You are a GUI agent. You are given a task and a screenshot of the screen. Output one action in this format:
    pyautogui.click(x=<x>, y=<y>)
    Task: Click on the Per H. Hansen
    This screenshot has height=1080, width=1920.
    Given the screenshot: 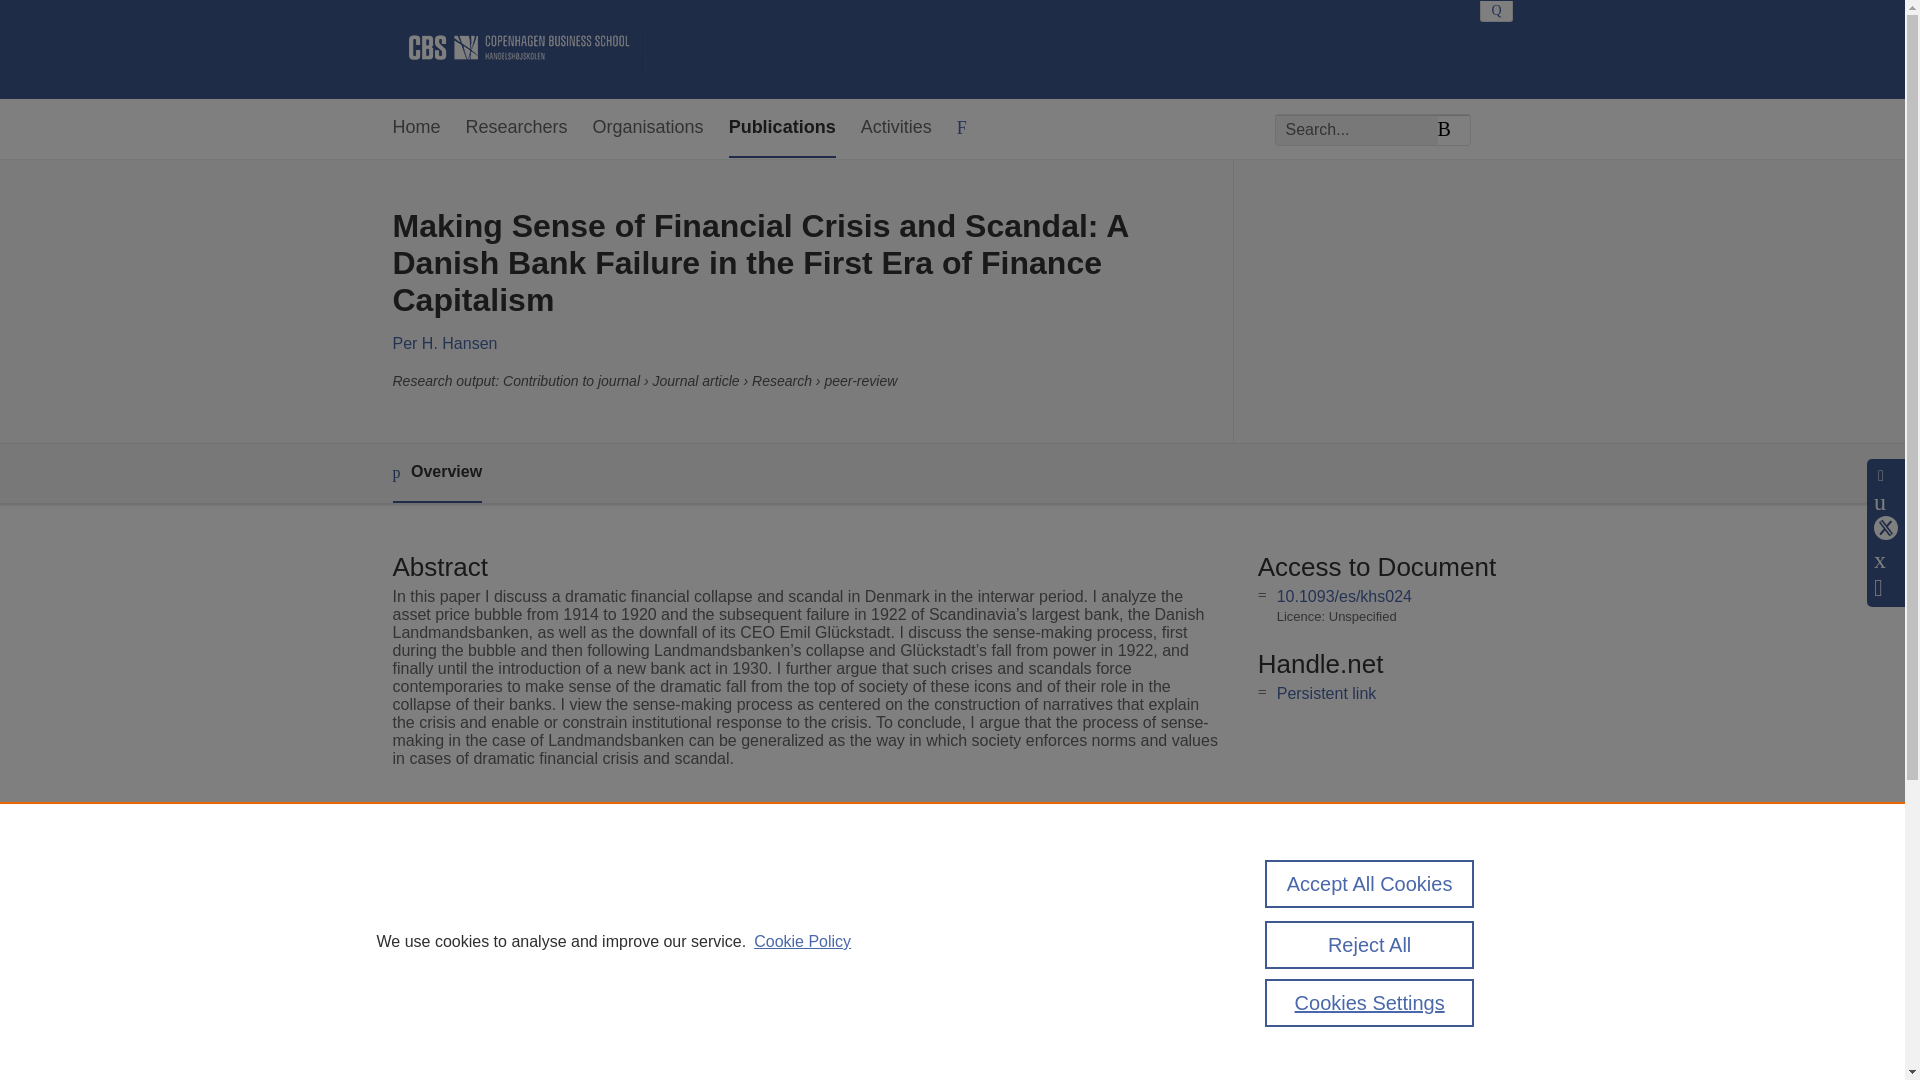 What is the action you would take?
    pyautogui.click(x=444, y=343)
    